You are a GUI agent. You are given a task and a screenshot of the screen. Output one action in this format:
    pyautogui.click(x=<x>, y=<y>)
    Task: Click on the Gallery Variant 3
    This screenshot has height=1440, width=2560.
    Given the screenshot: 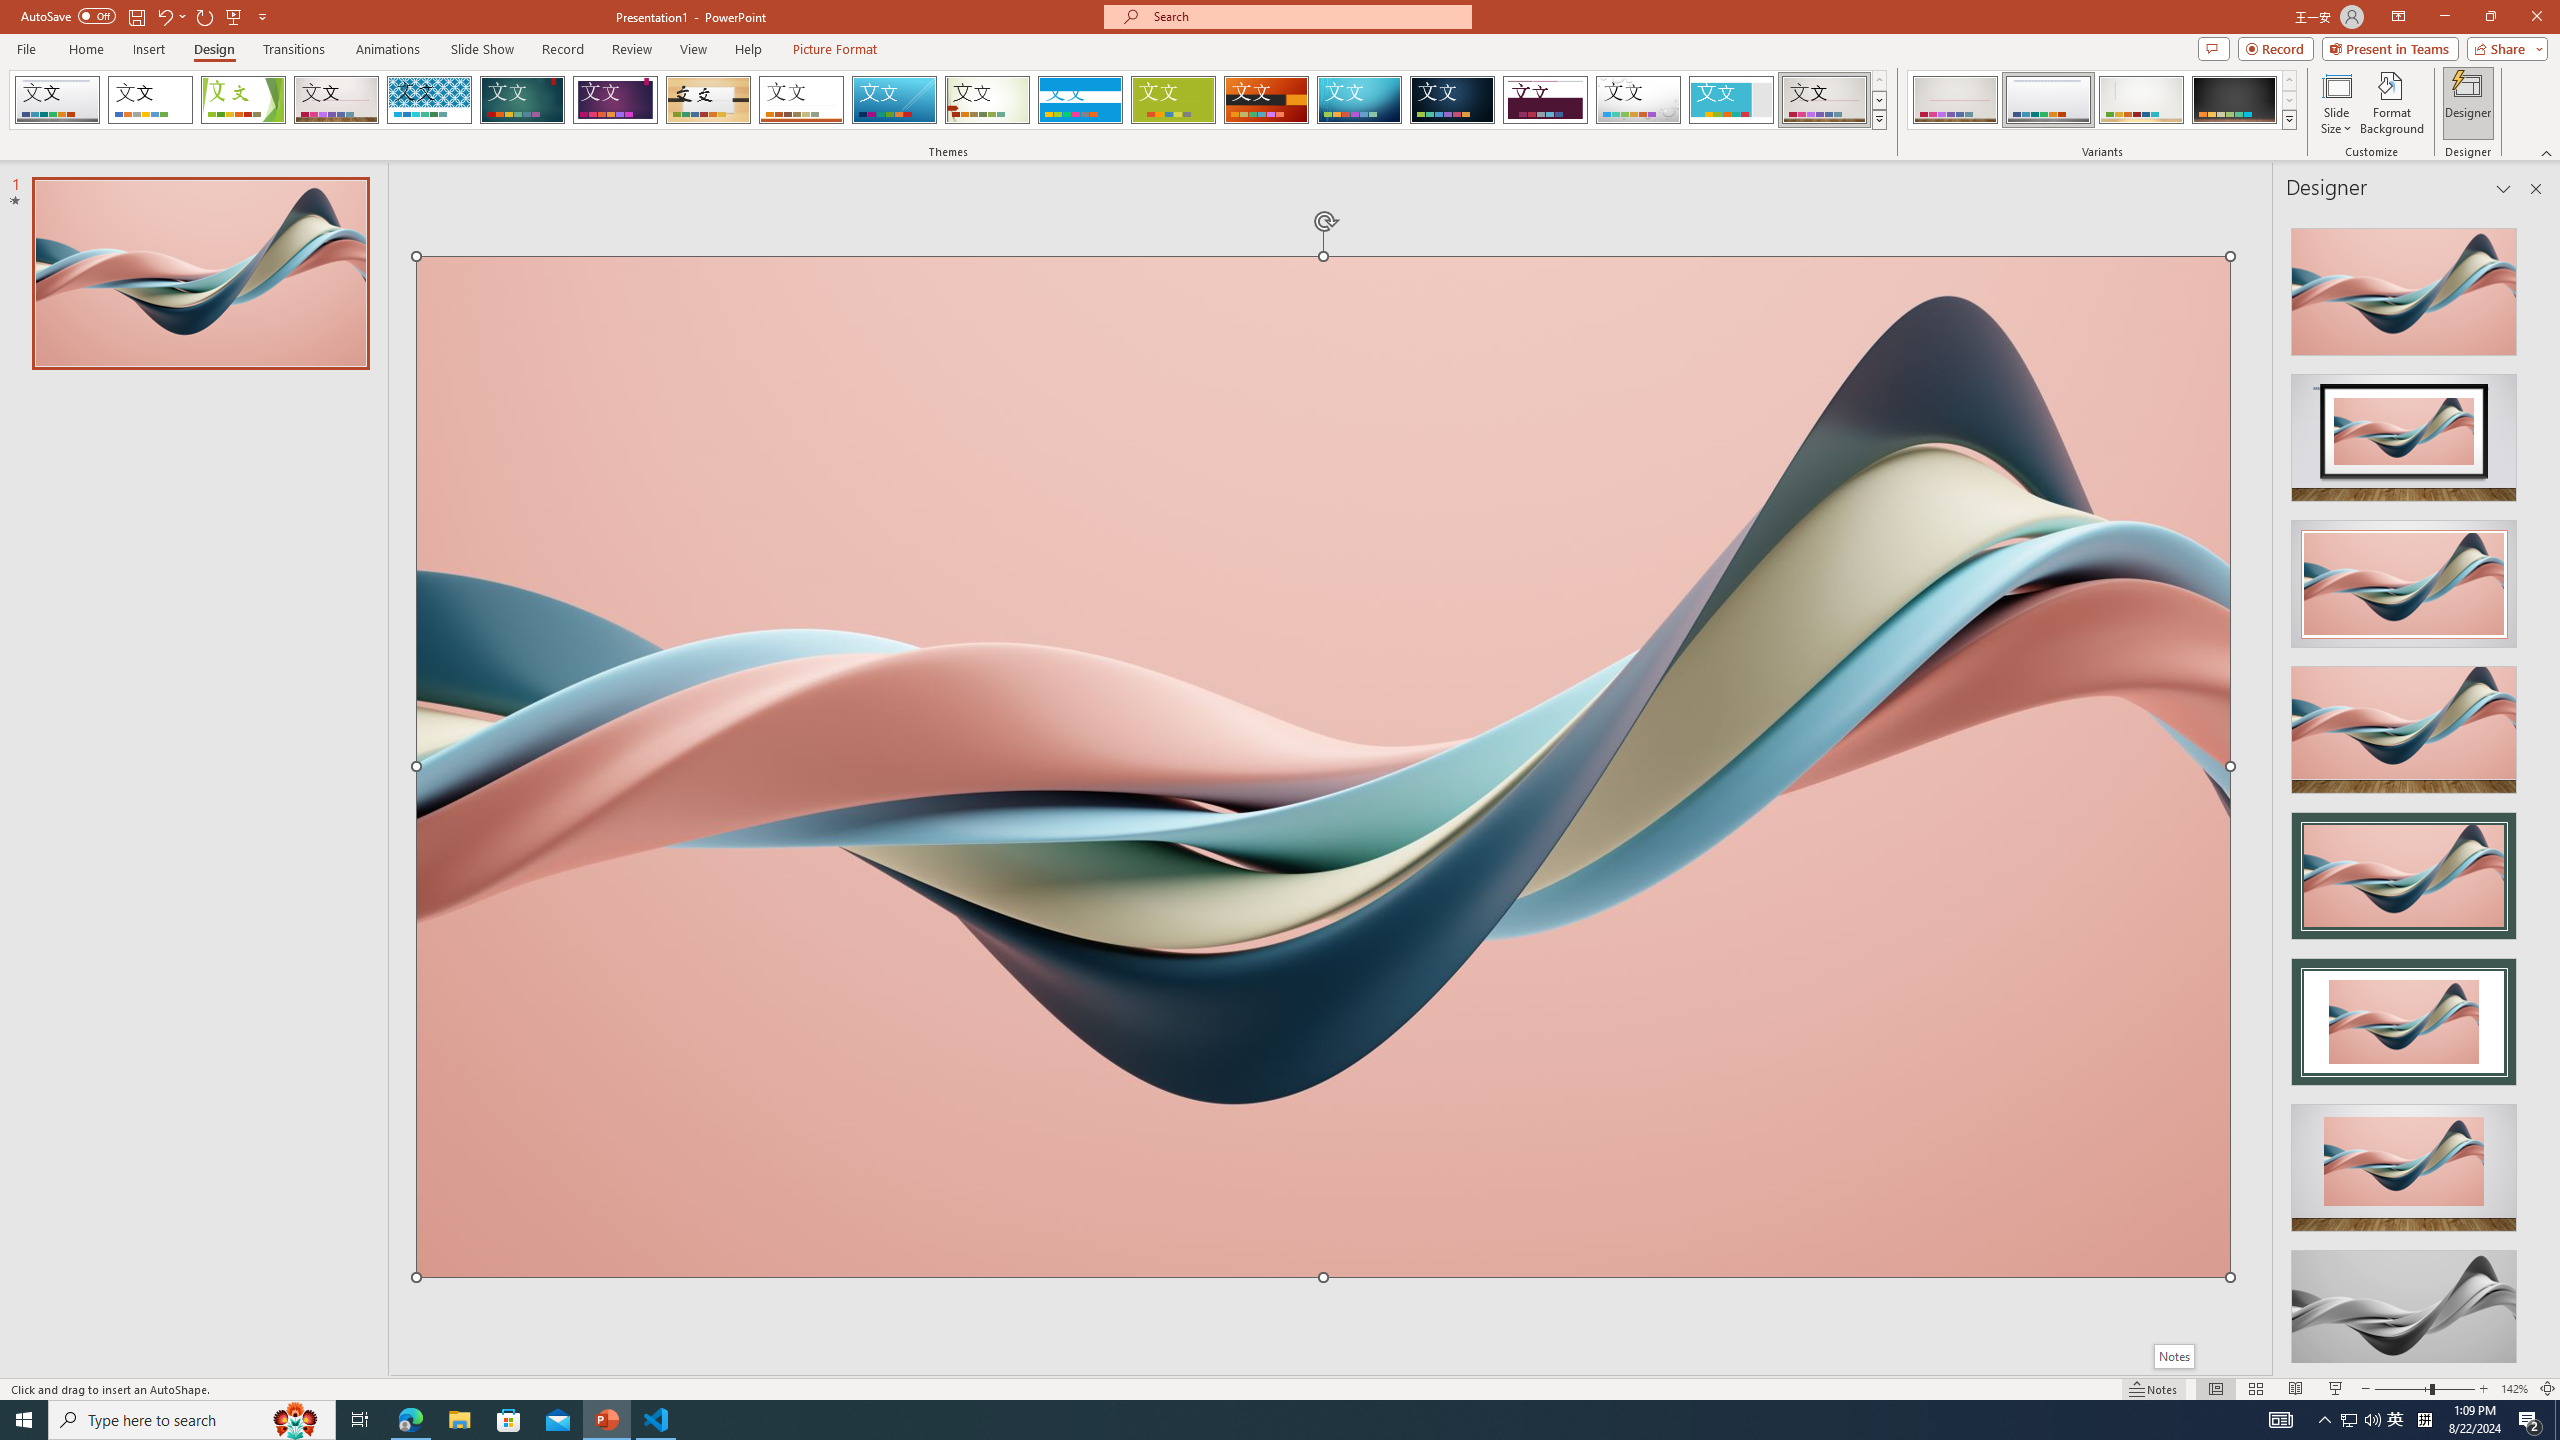 What is the action you would take?
    pyautogui.click(x=2141, y=100)
    